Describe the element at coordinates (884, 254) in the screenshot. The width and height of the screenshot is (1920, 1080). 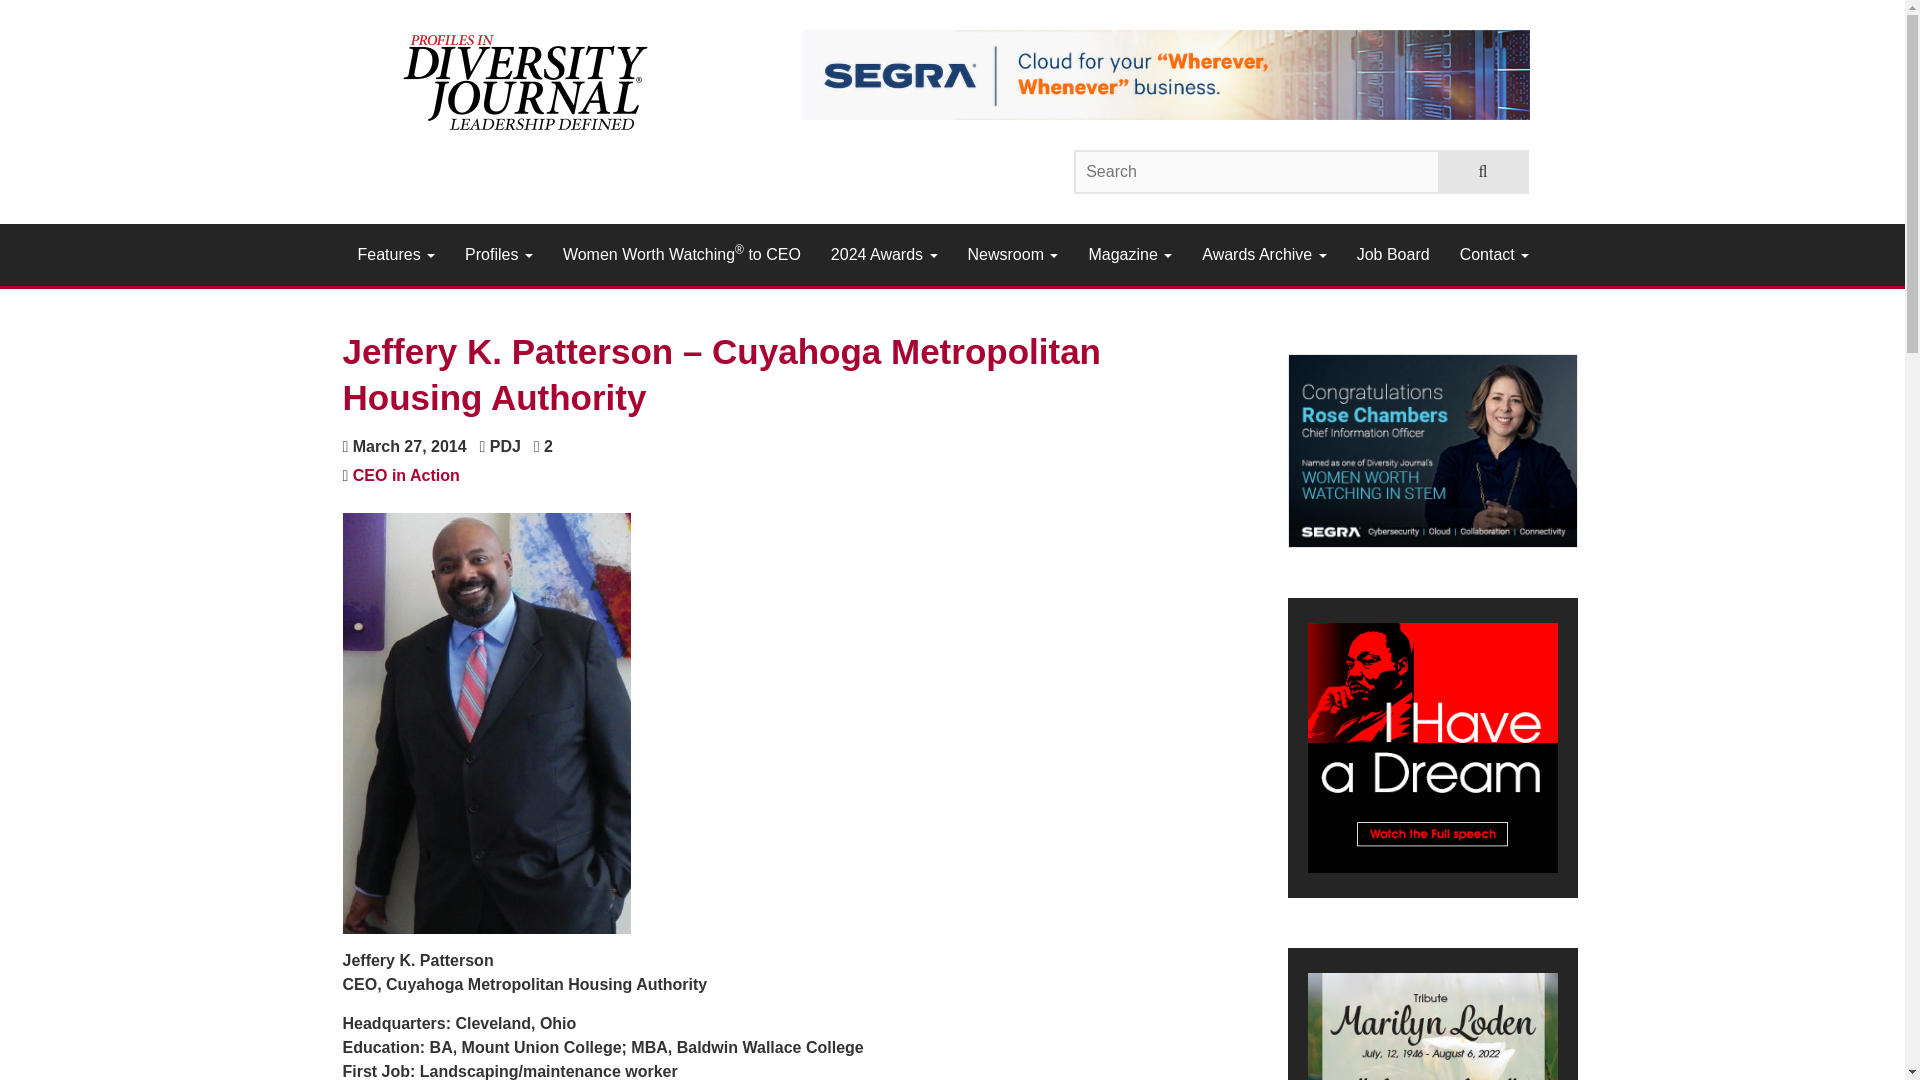
I see `2024 Awards` at that location.